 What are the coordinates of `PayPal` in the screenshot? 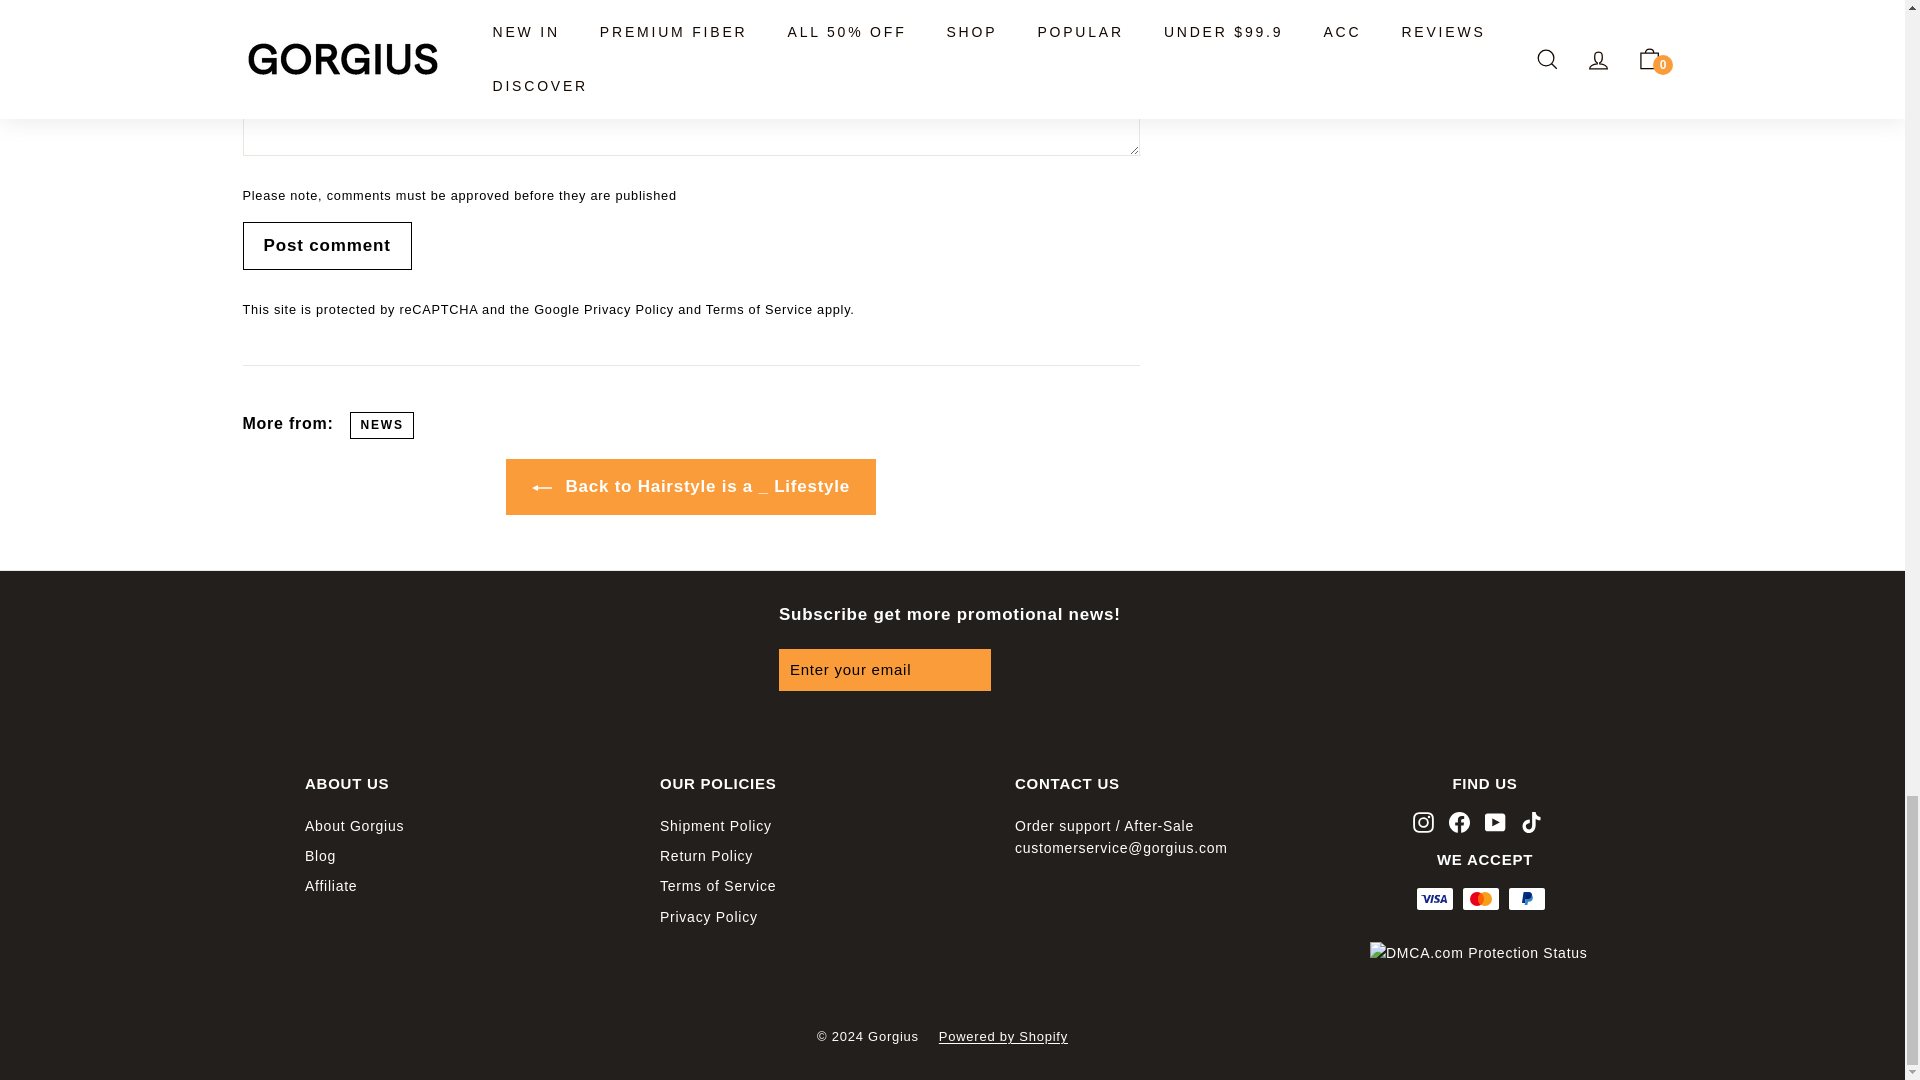 It's located at (1526, 898).